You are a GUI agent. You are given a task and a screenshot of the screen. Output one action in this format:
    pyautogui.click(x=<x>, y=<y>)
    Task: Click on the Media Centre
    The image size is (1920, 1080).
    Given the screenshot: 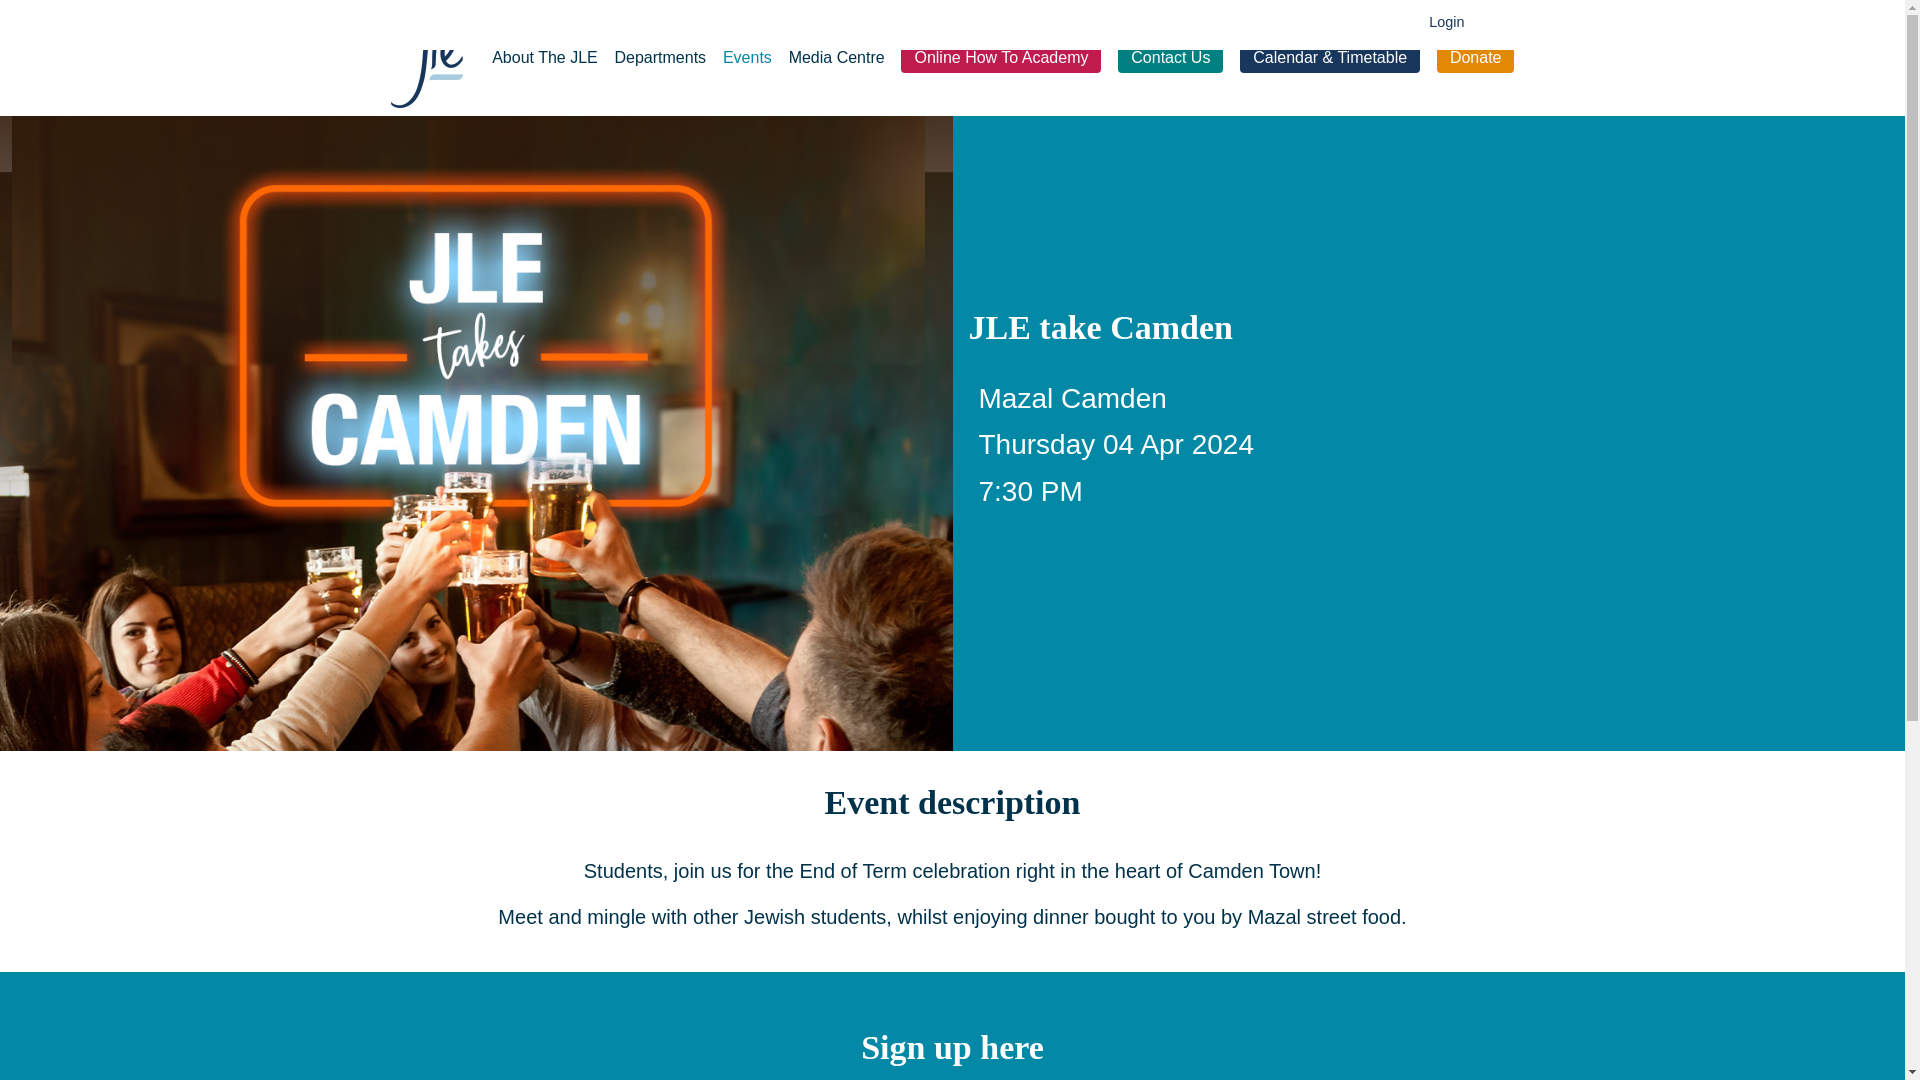 What is the action you would take?
    pyautogui.click(x=837, y=56)
    